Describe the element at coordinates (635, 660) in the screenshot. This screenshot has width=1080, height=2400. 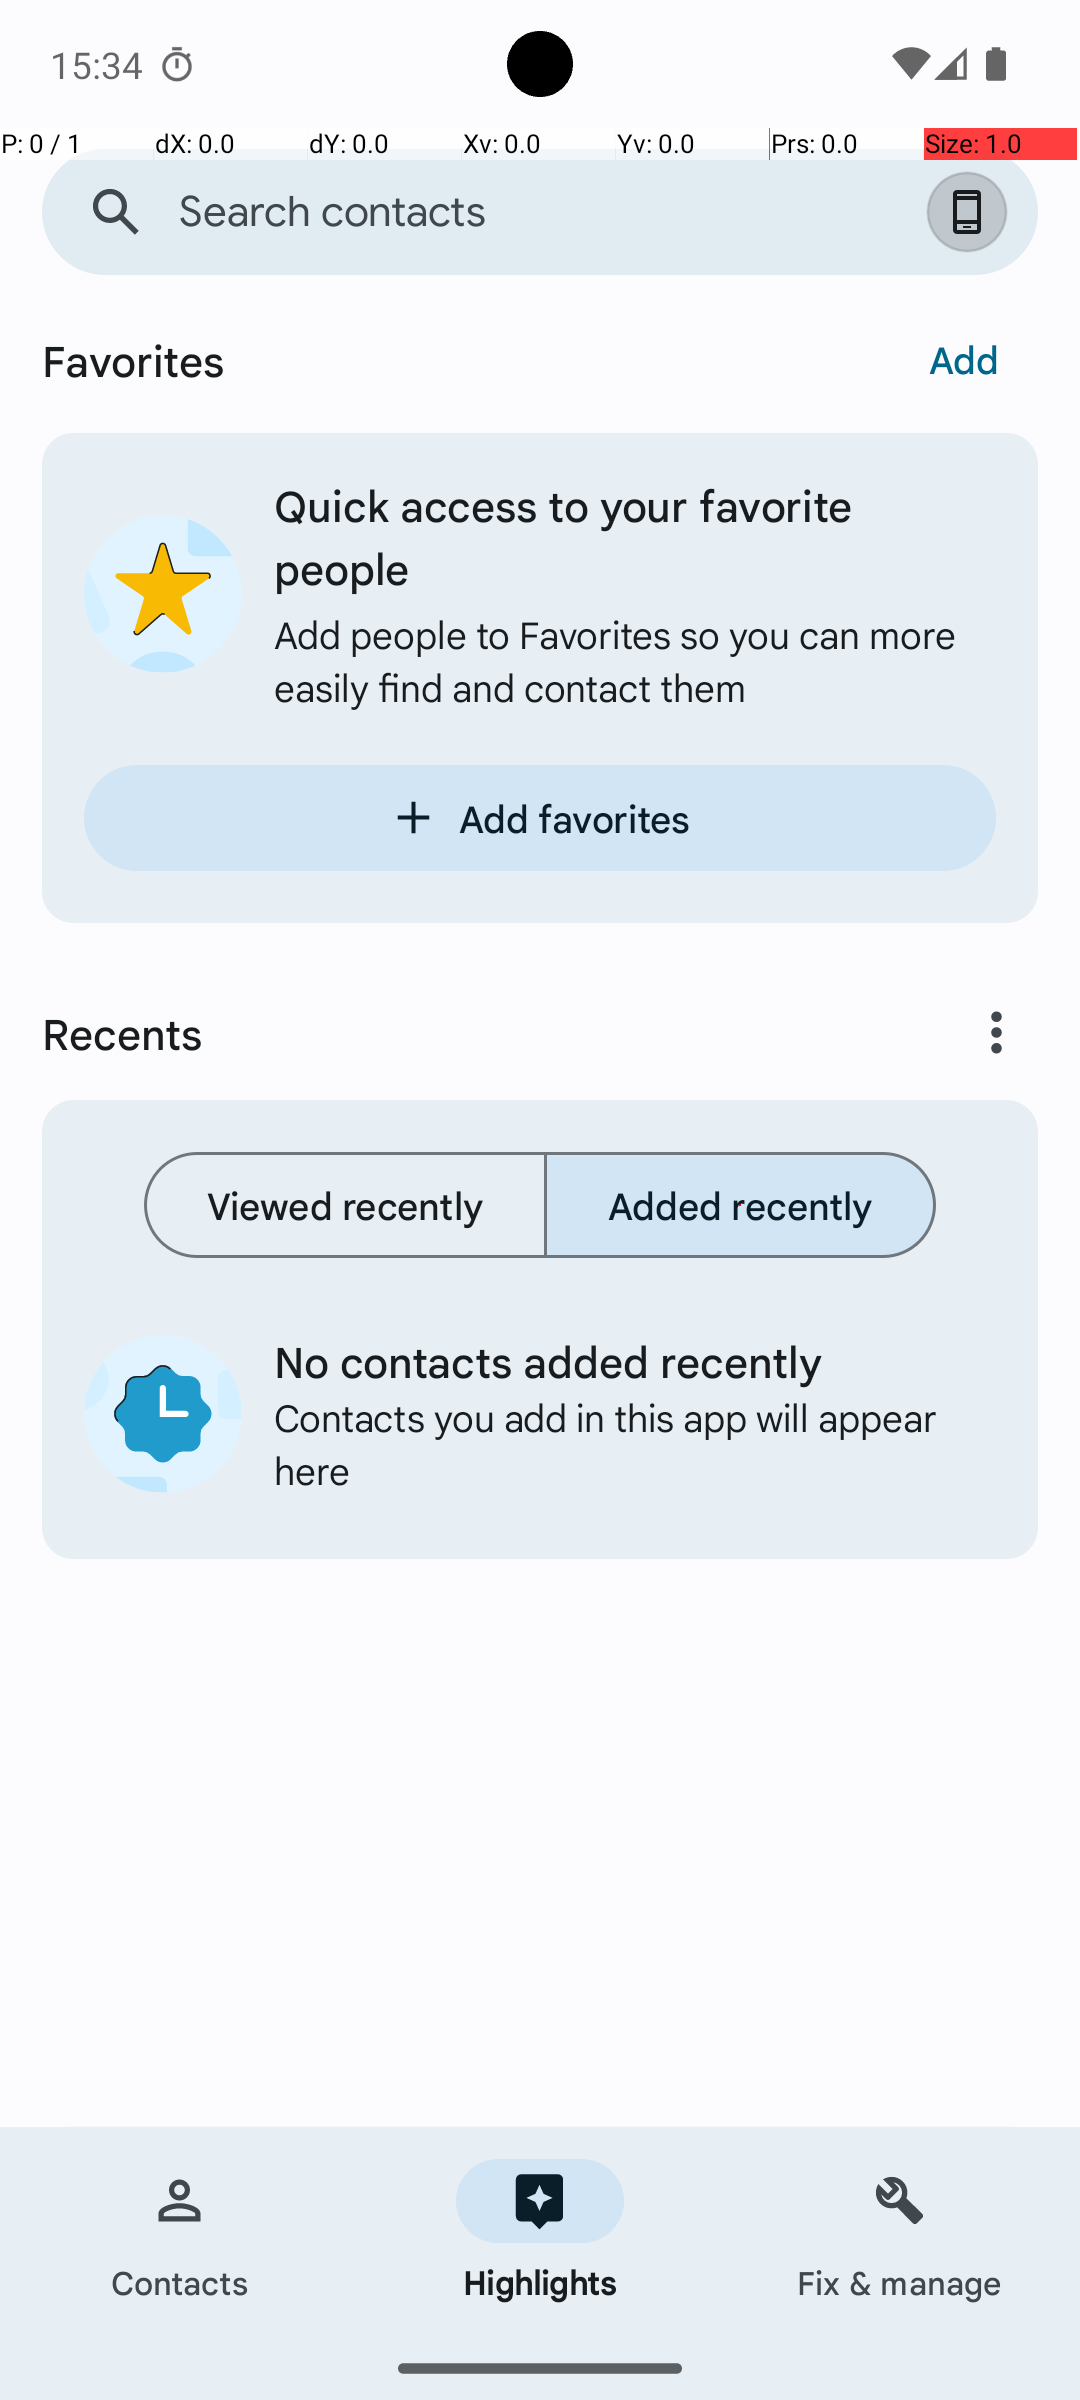
I see `Add people to Favorites so you can more easily find and contact them` at that location.